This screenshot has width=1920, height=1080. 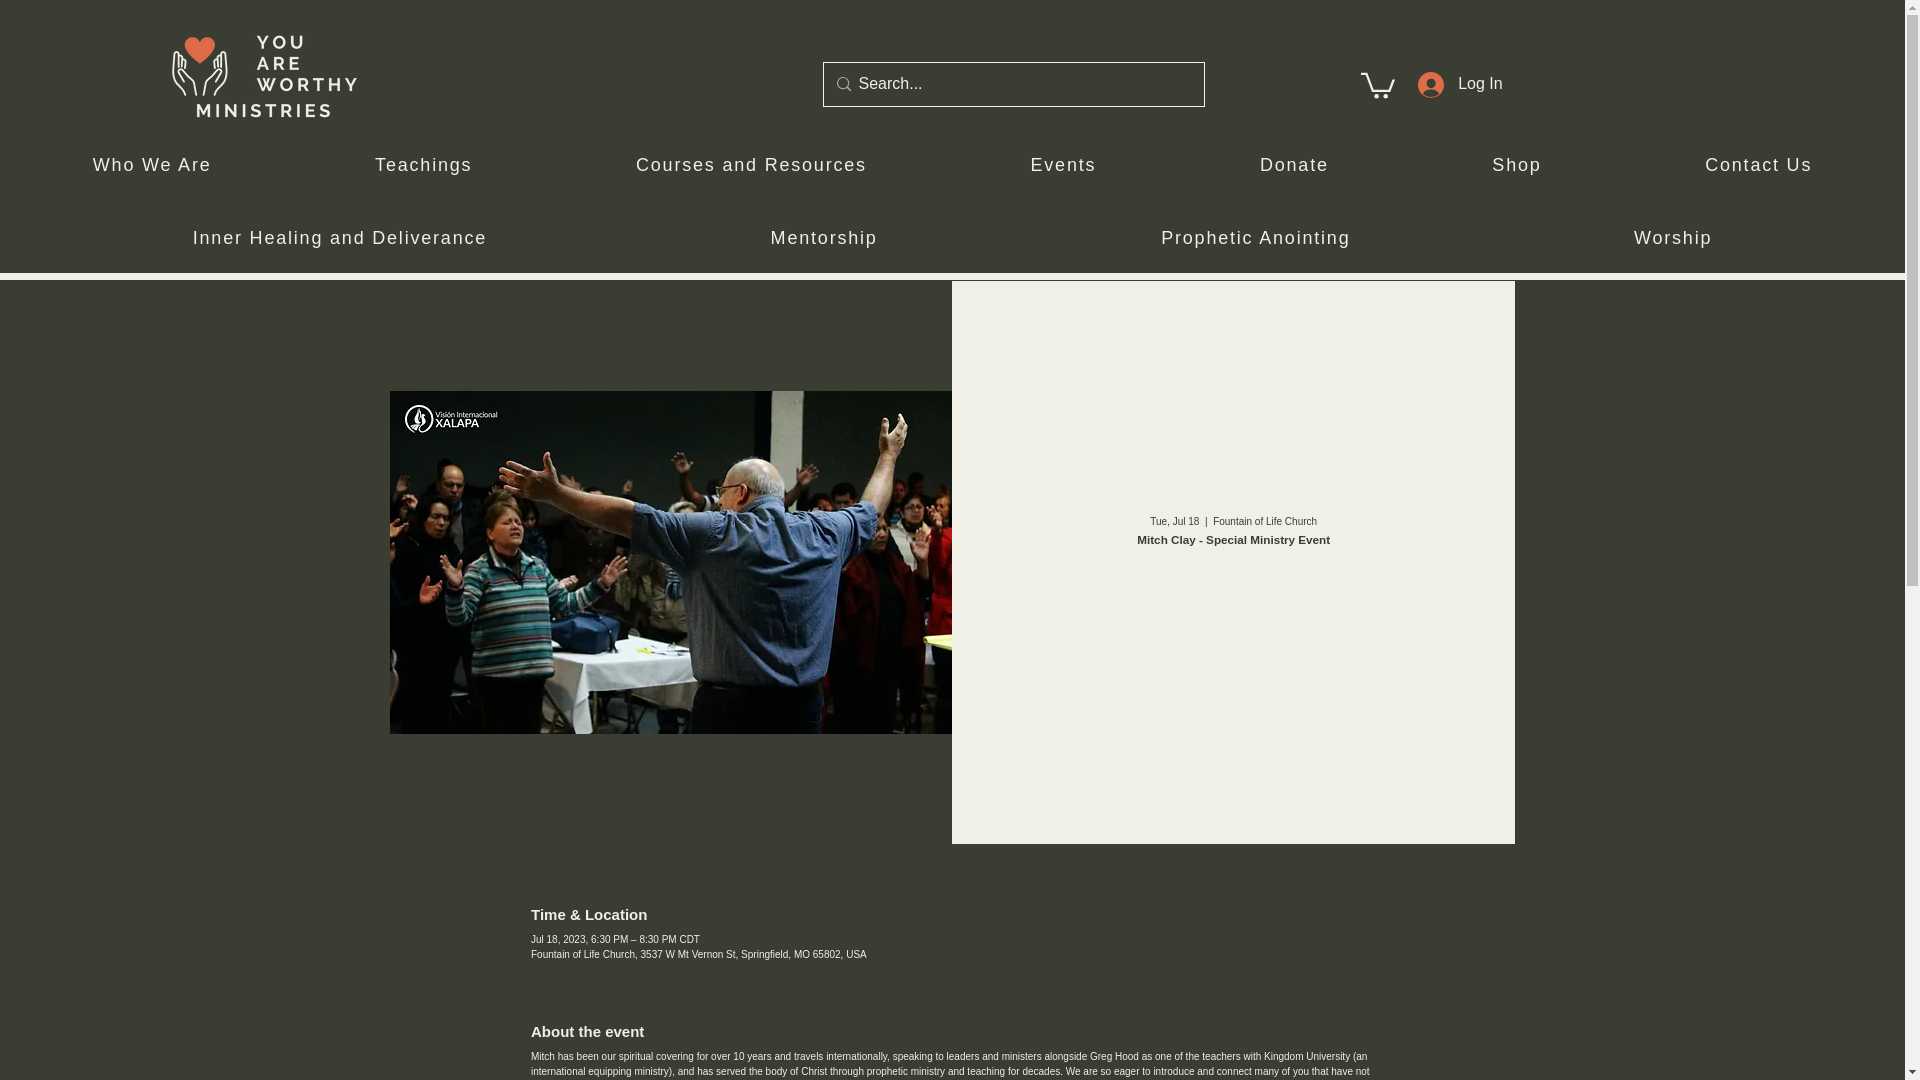 What do you see at coordinates (1518, 166) in the screenshot?
I see `Shop` at bounding box center [1518, 166].